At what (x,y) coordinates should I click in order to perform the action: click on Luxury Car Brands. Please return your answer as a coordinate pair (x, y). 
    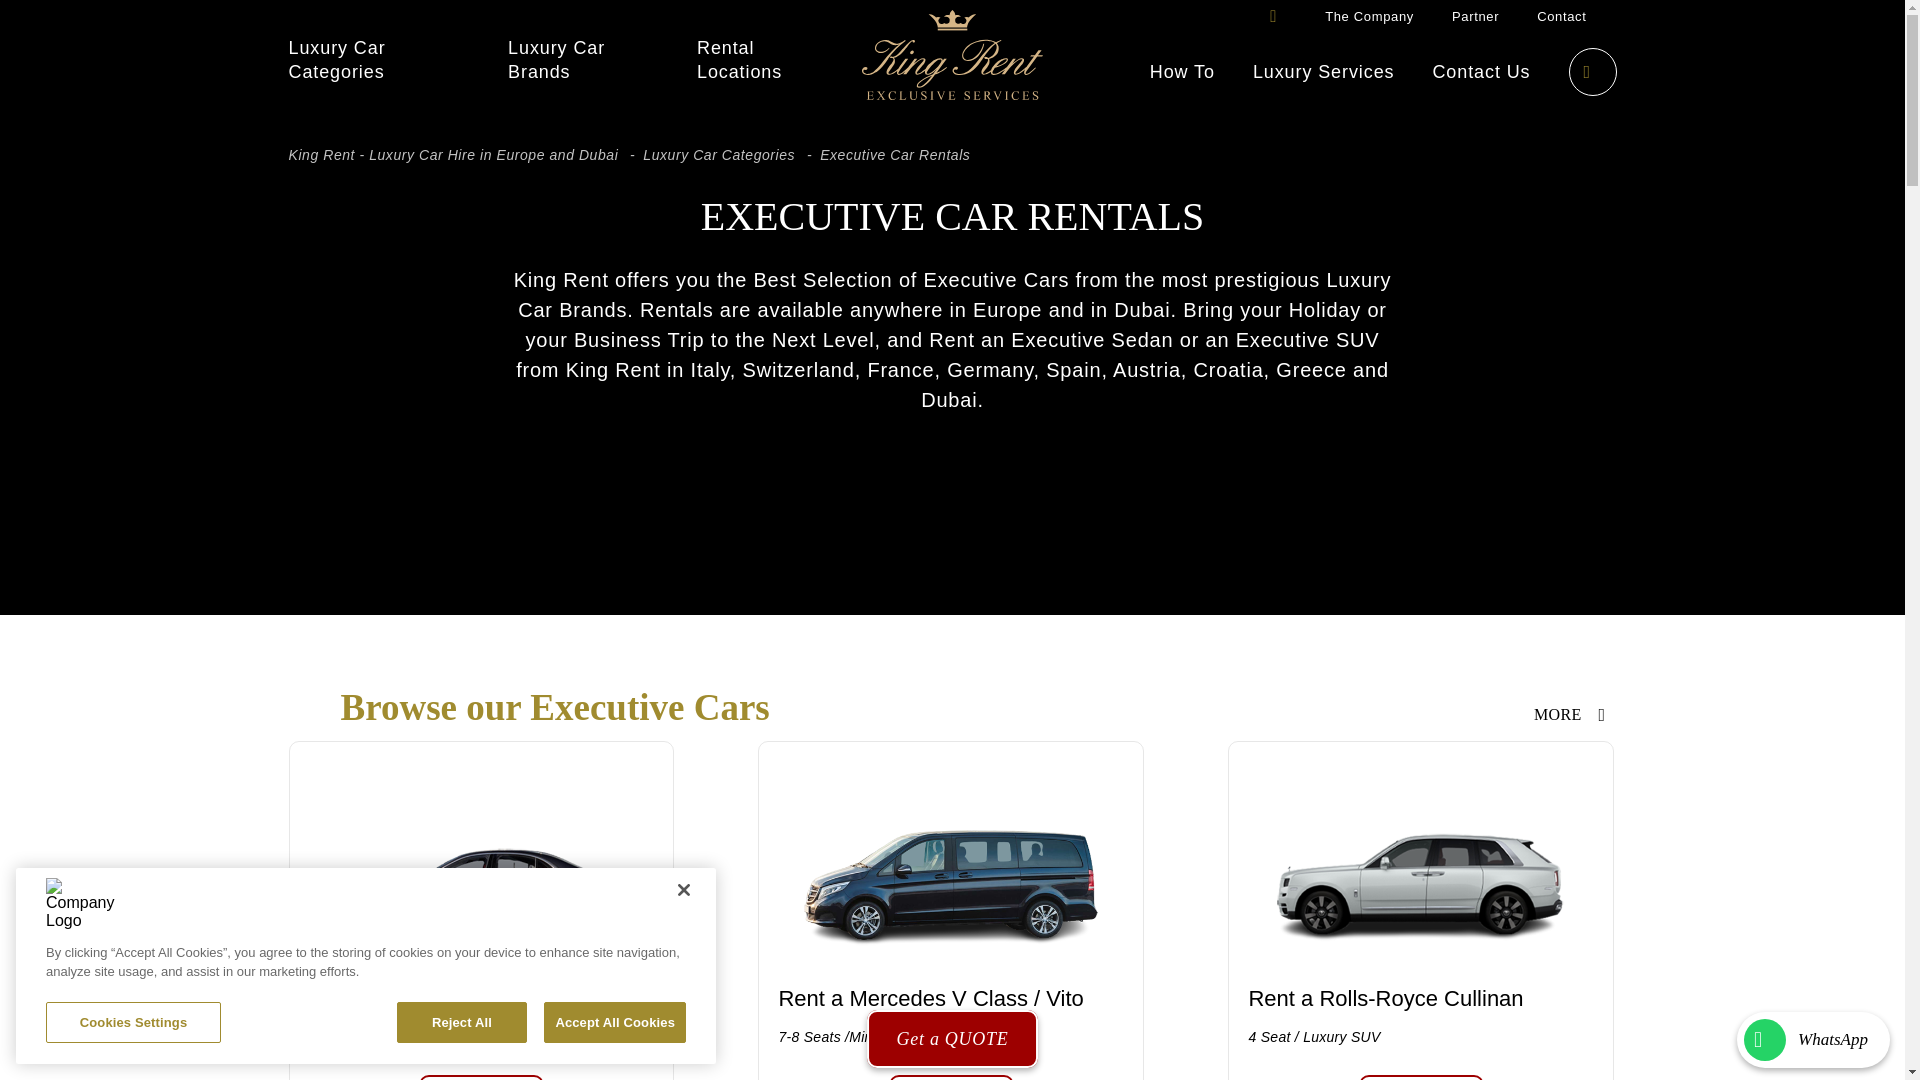
    Looking at the image, I should click on (583, 60).